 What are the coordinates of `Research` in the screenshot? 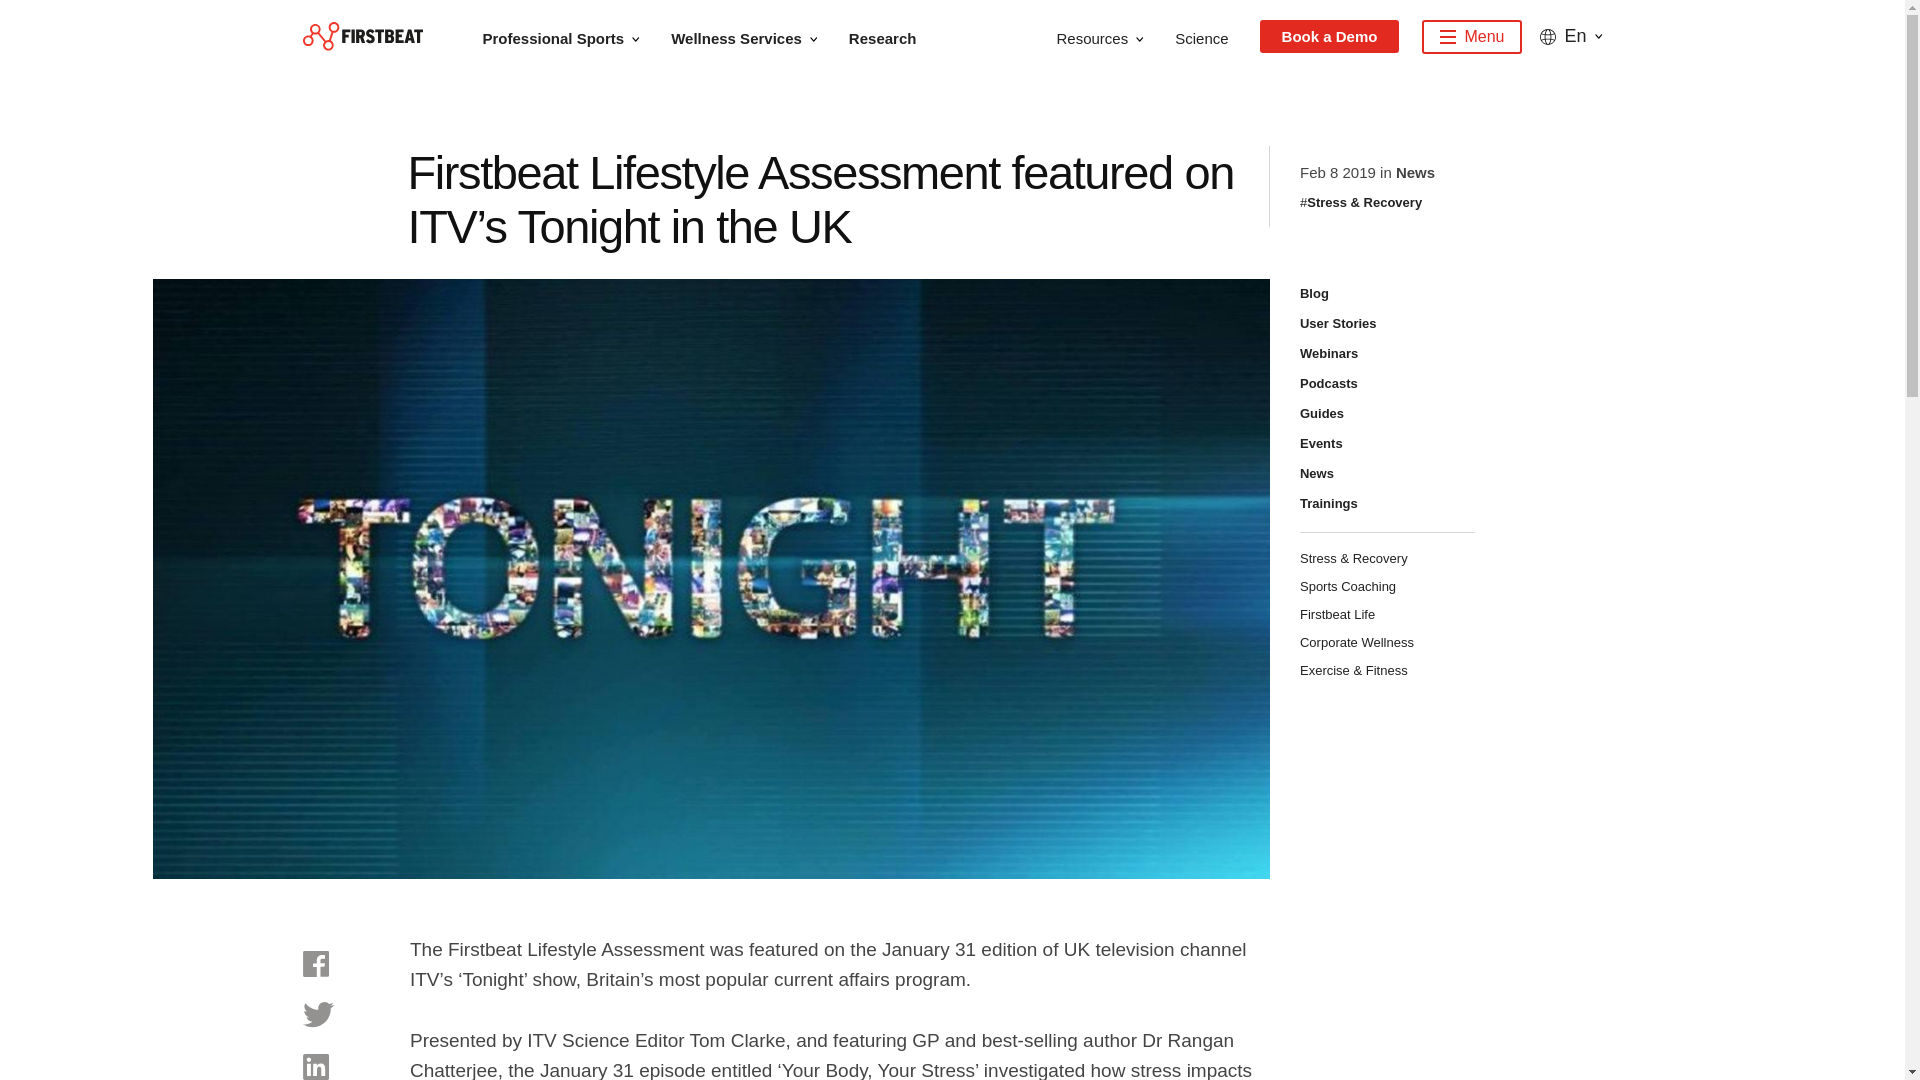 It's located at (893, 36).